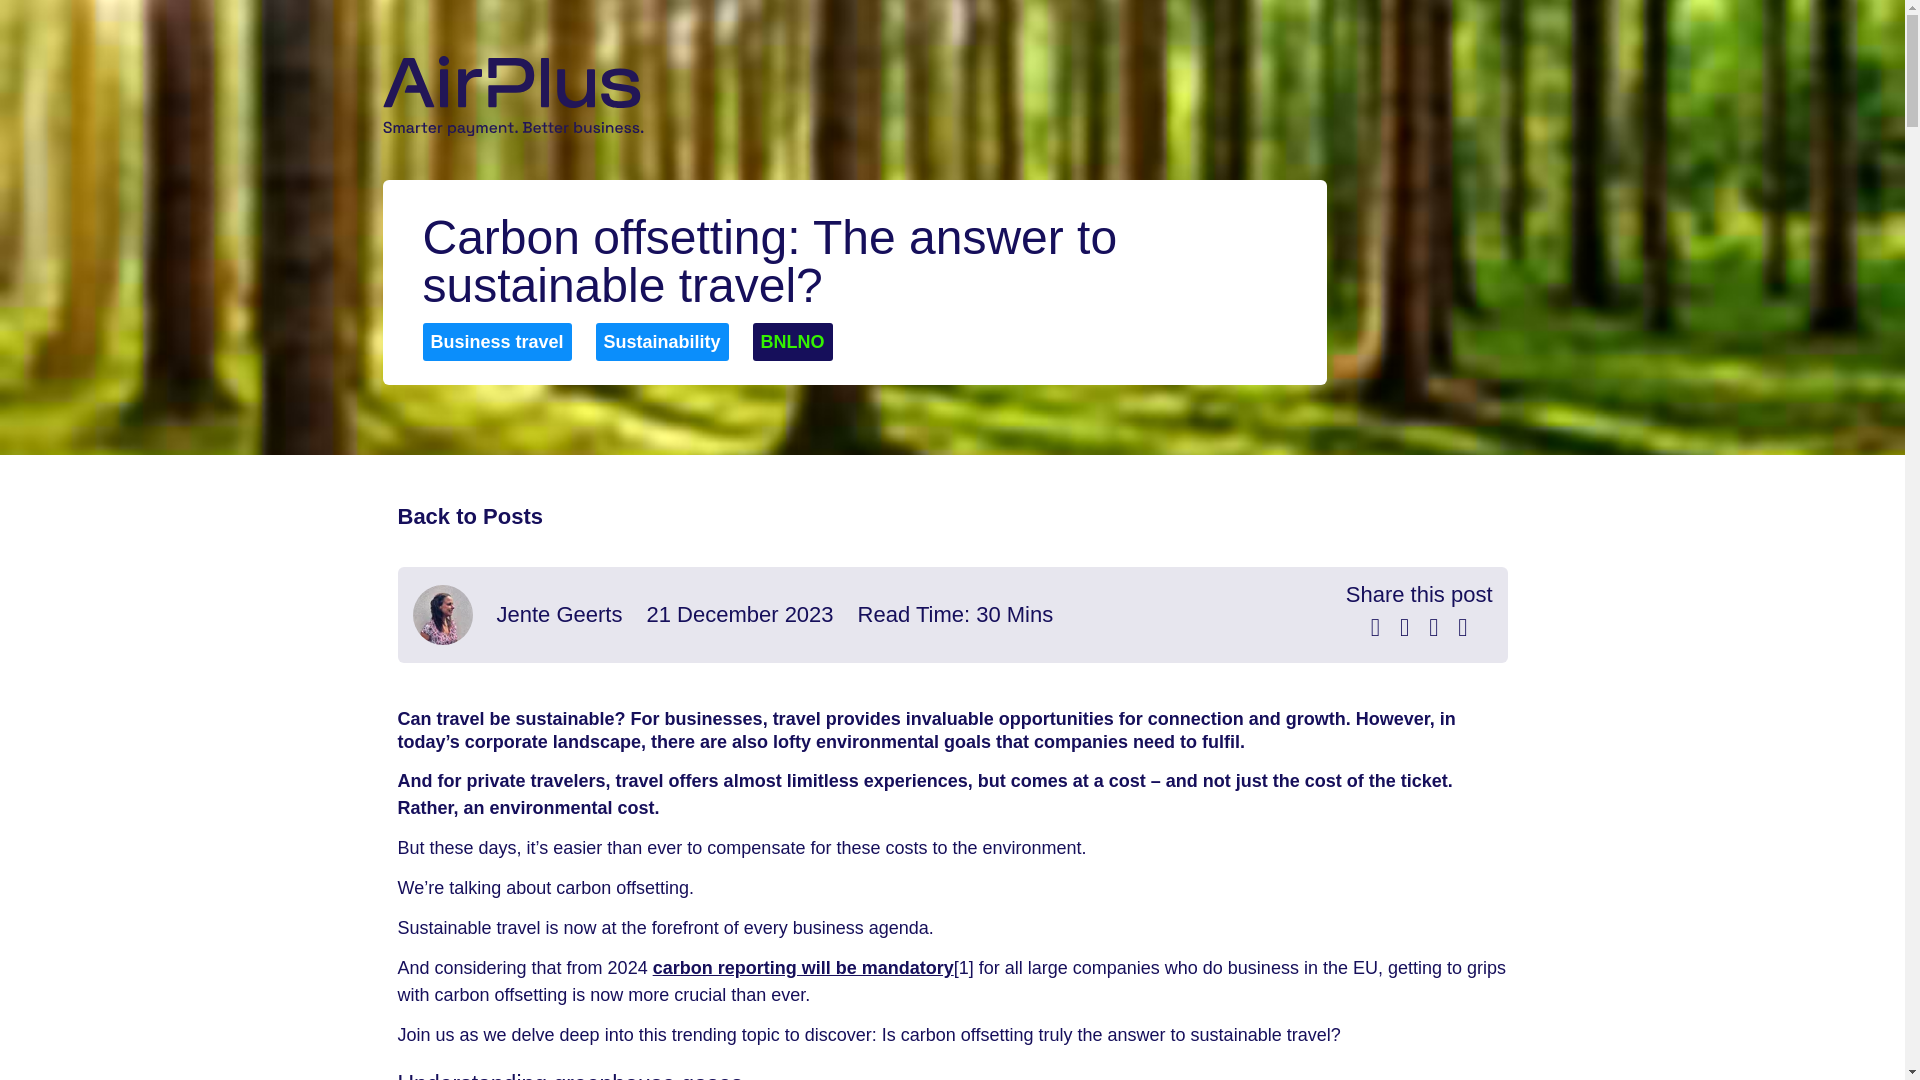 This screenshot has width=1920, height=1080. What do you see at coordinates (496, 341) in the screenshot?
I see `Business travel` at bounding box center [496, 341].